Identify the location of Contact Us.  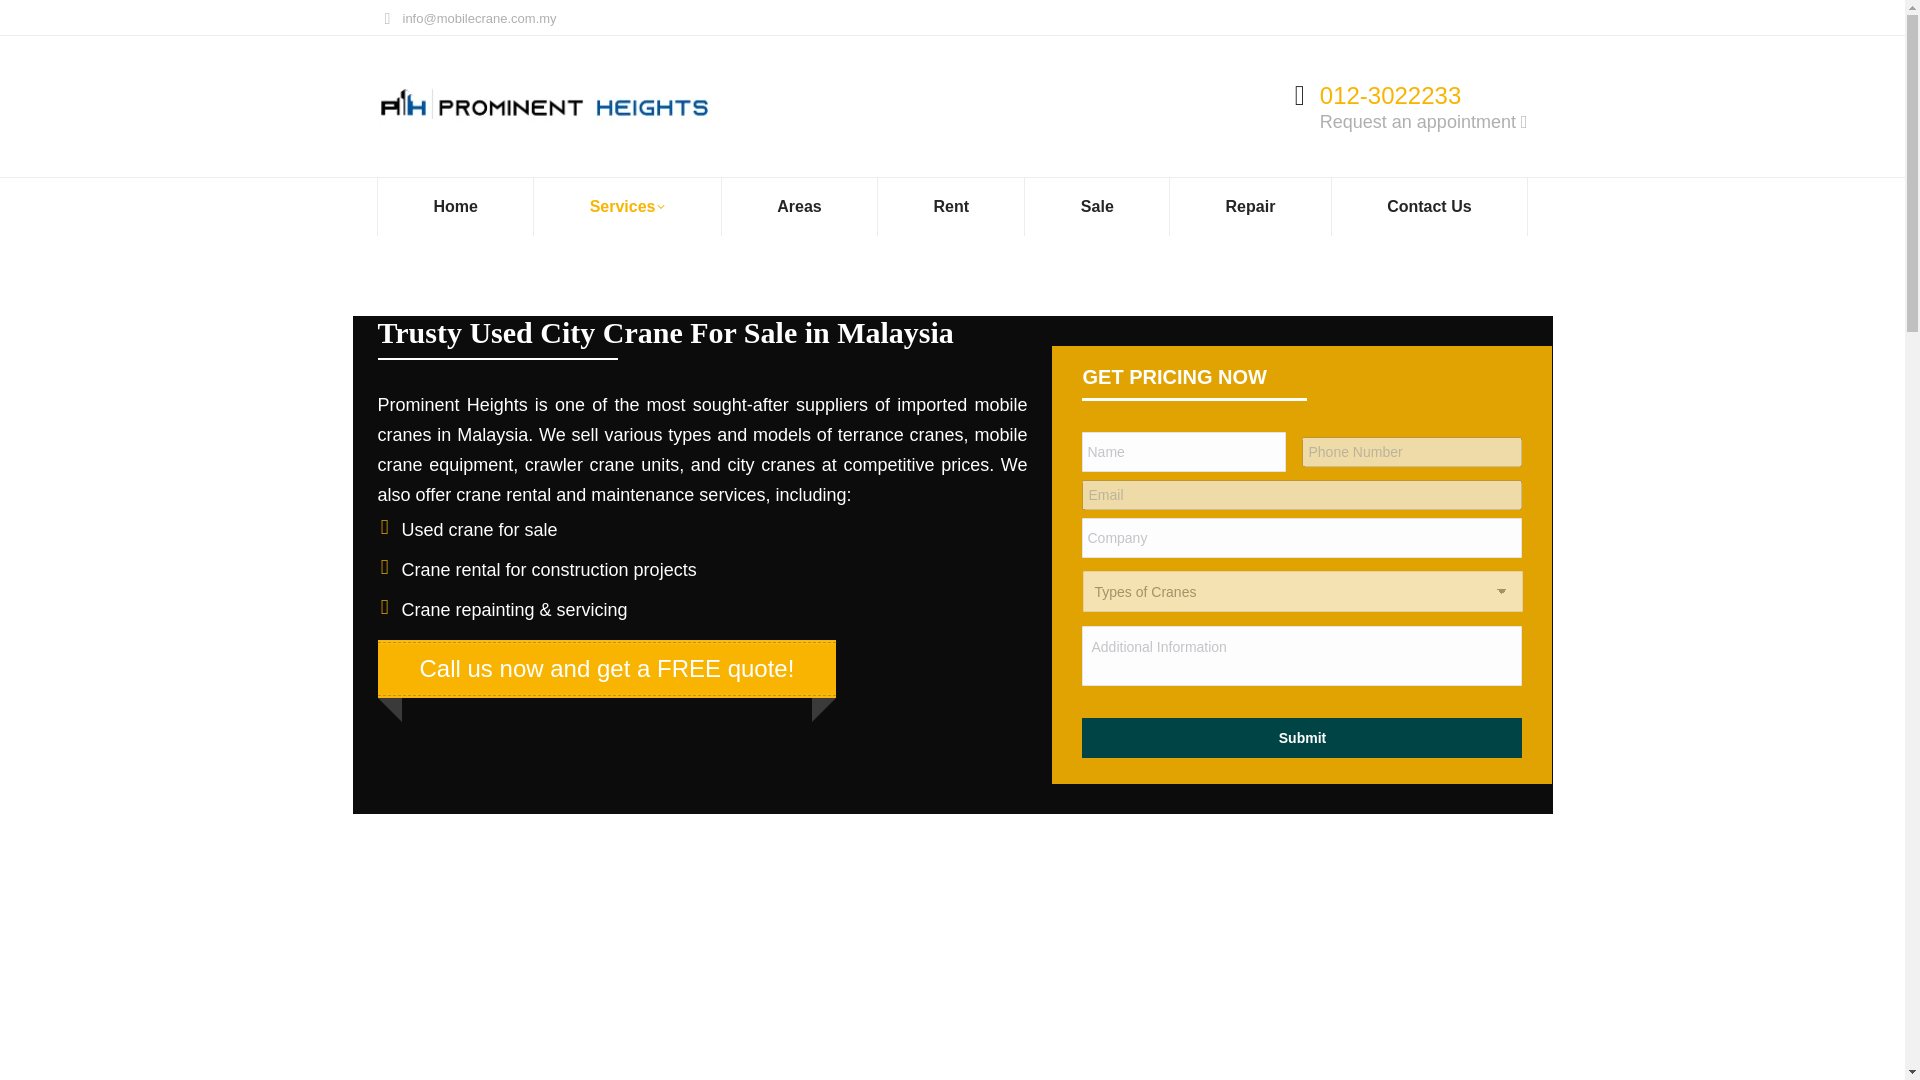
(1428, 207).